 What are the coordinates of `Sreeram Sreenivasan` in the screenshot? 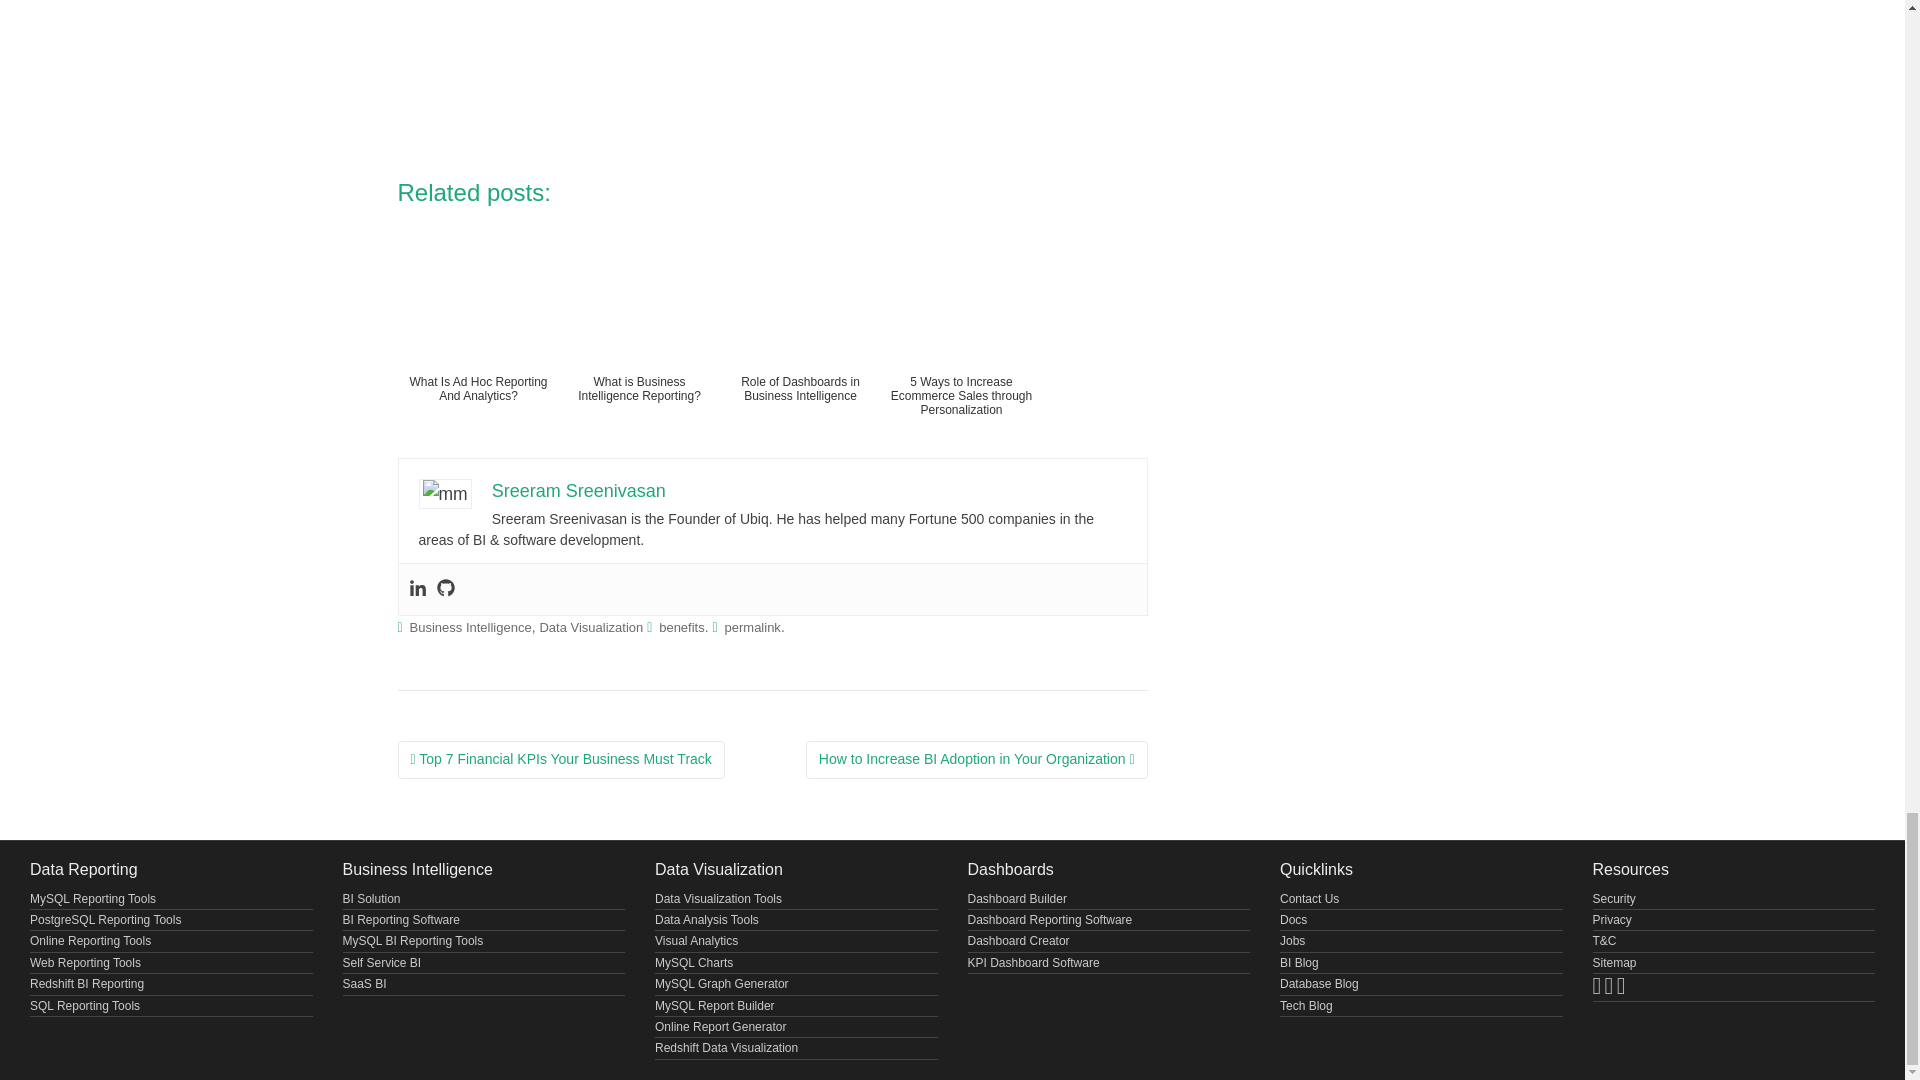 It's located at (578, 490).